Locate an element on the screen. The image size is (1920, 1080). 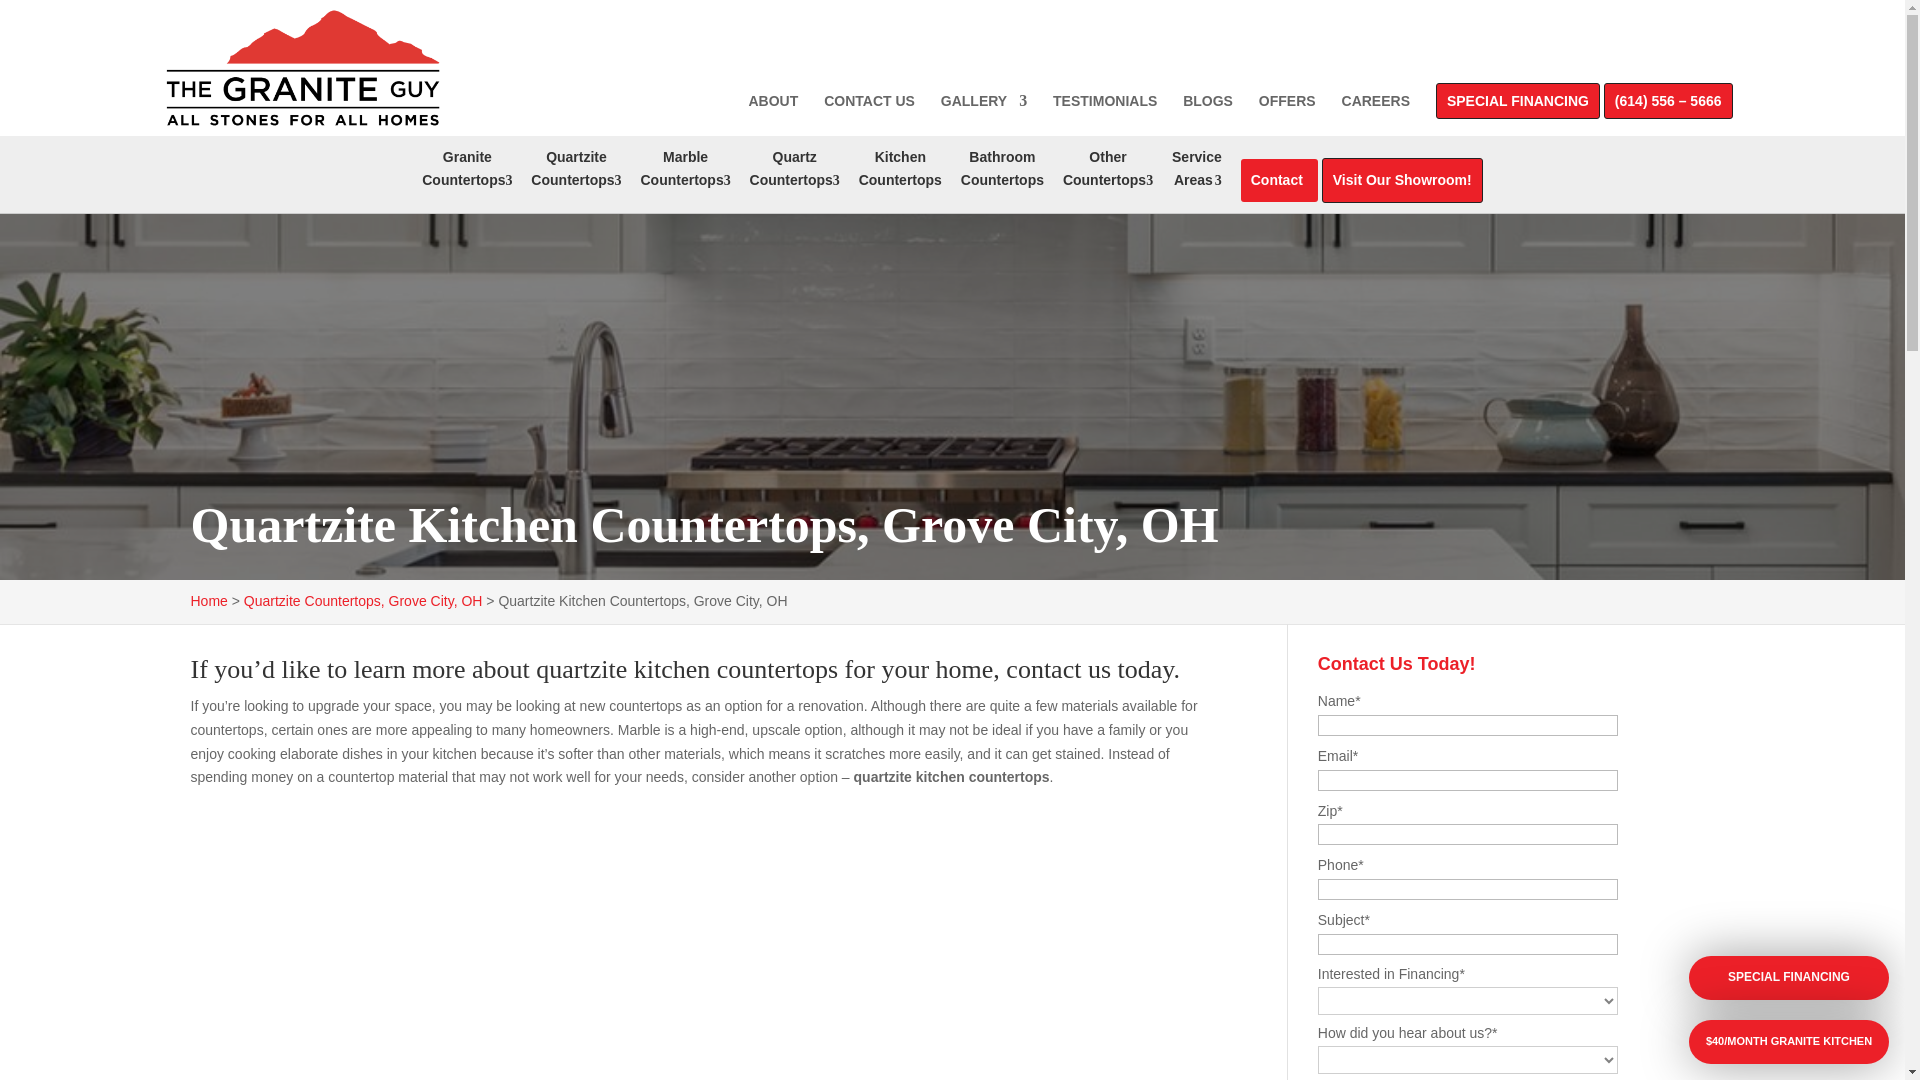
BLOGS is located at coordinates (467, 173).